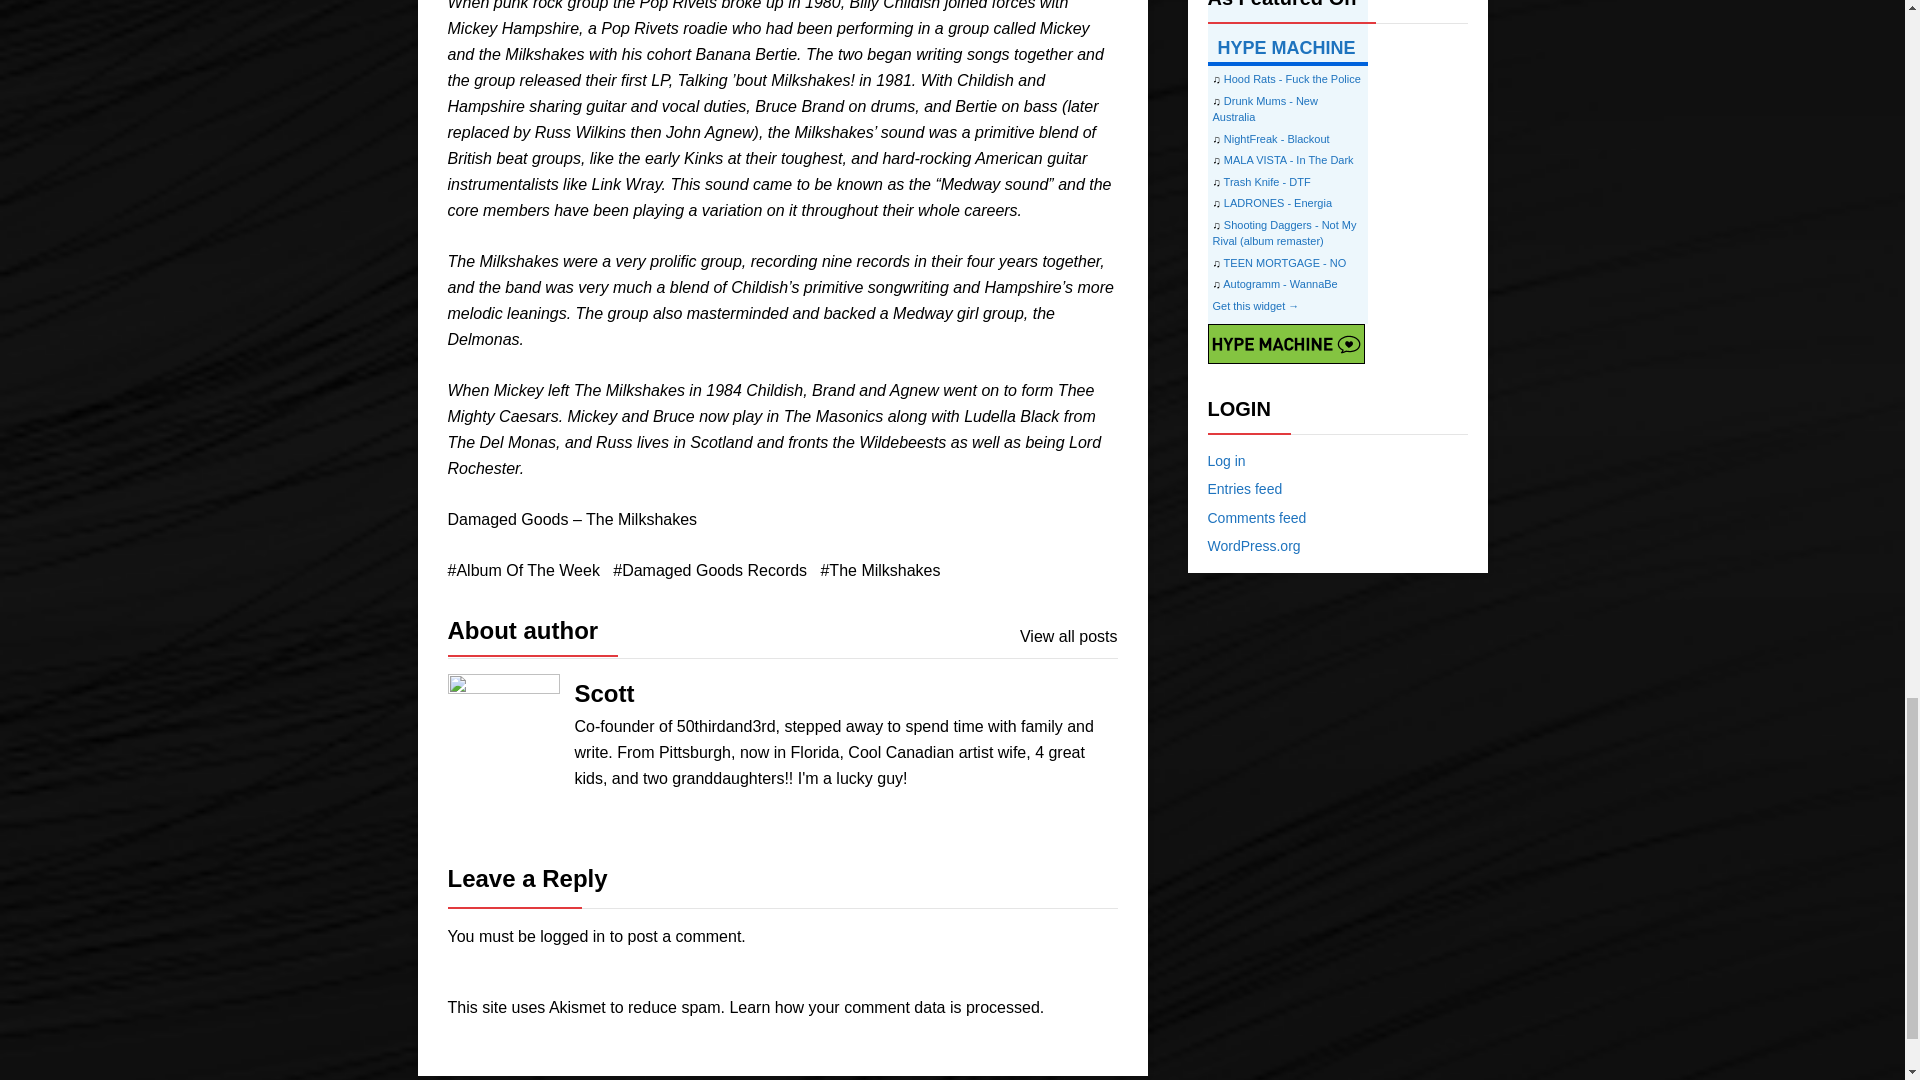 The width and height of the screenshot is (1920, 1080). What do you see at coordinates (572, 936) in the screenshot?
I see `logged in` at bounding box center [572, 936].